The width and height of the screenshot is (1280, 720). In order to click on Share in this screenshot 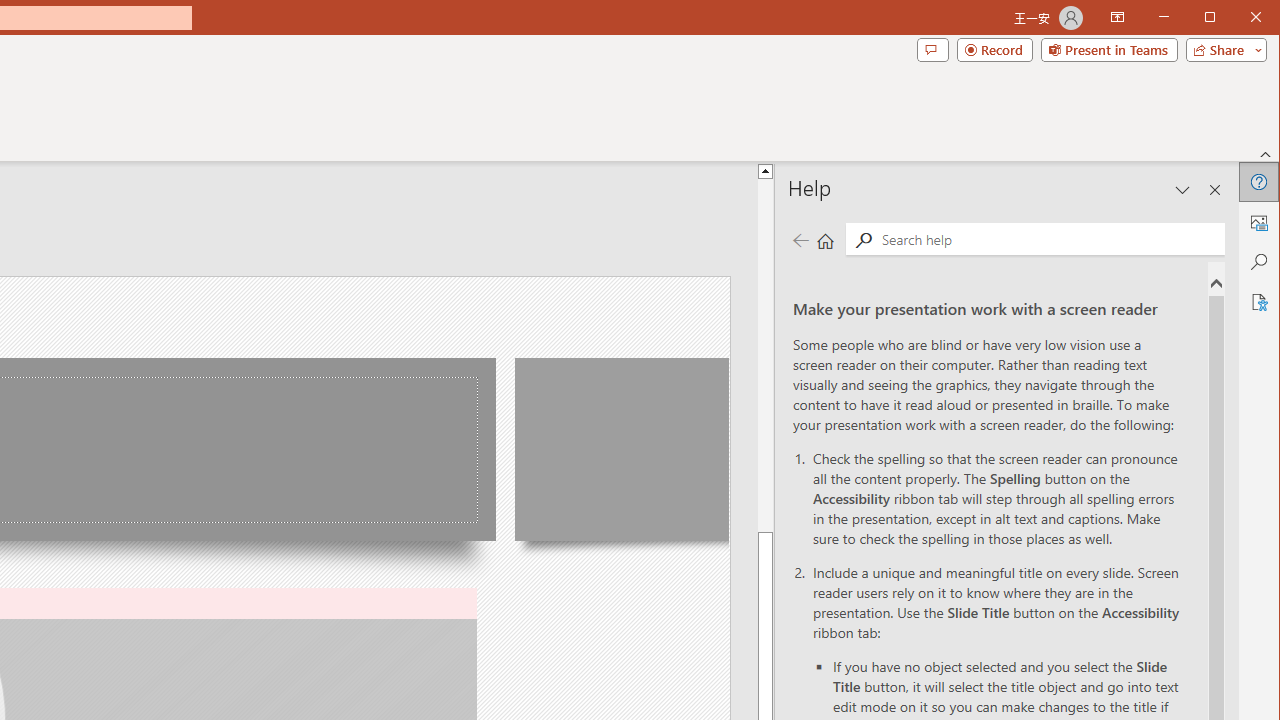, I will do `click(1222, 50)`.